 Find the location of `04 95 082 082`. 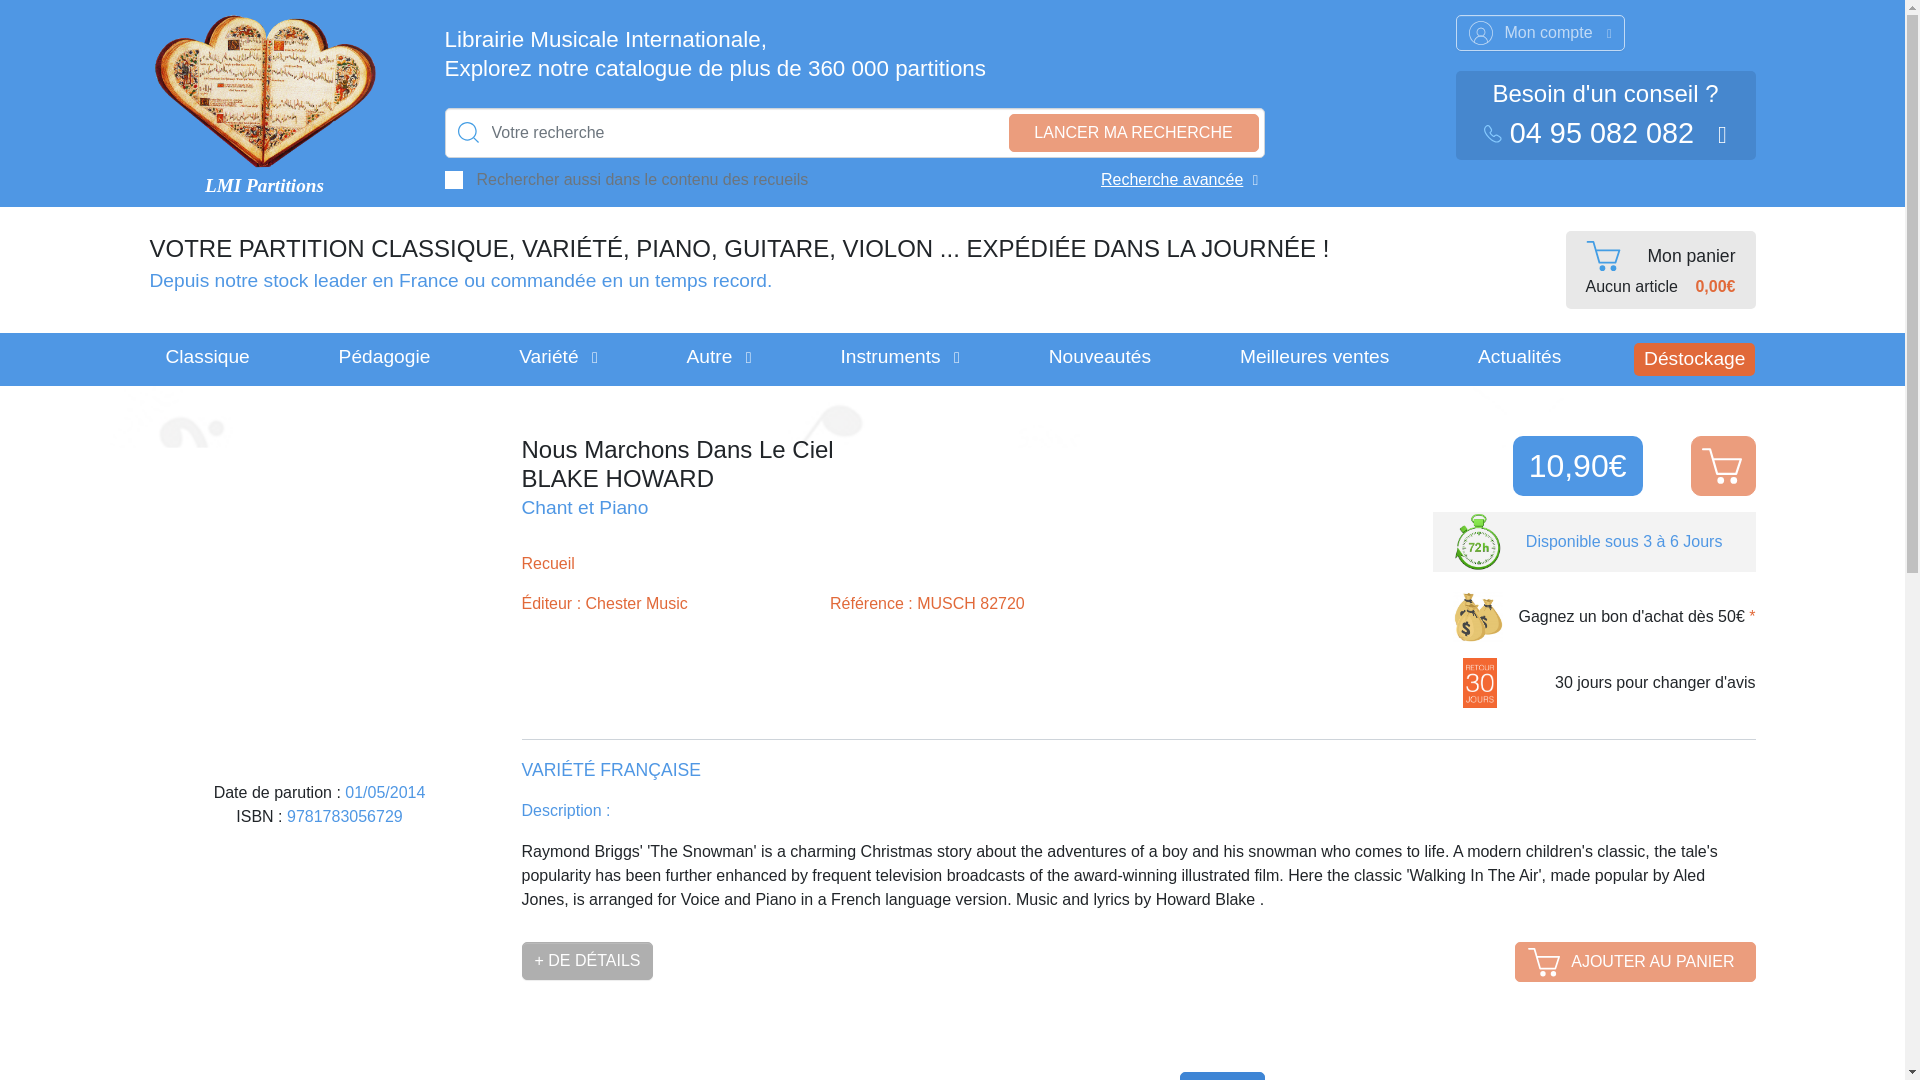

04 95 082 082 is located at coordinates (1592, 132).